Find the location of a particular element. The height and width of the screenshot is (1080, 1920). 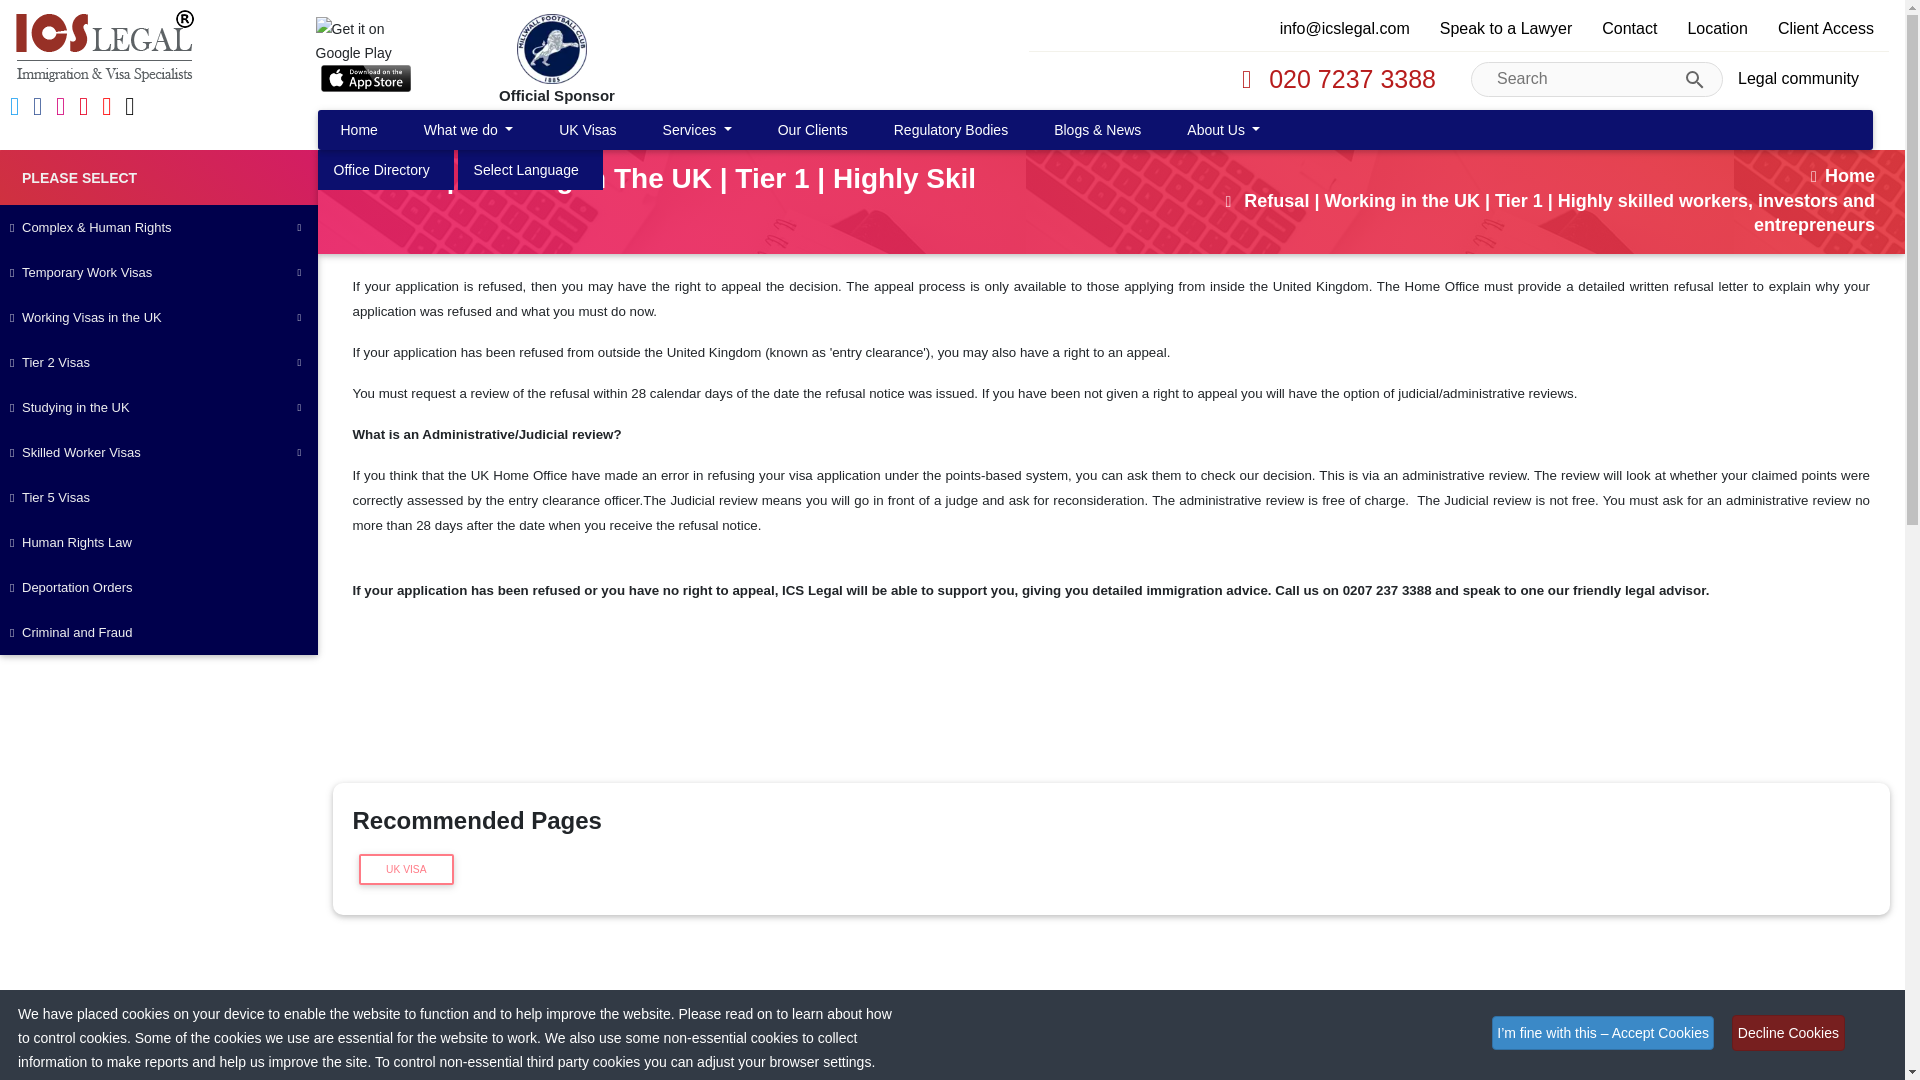

Location is located at coordinates (382, 170).